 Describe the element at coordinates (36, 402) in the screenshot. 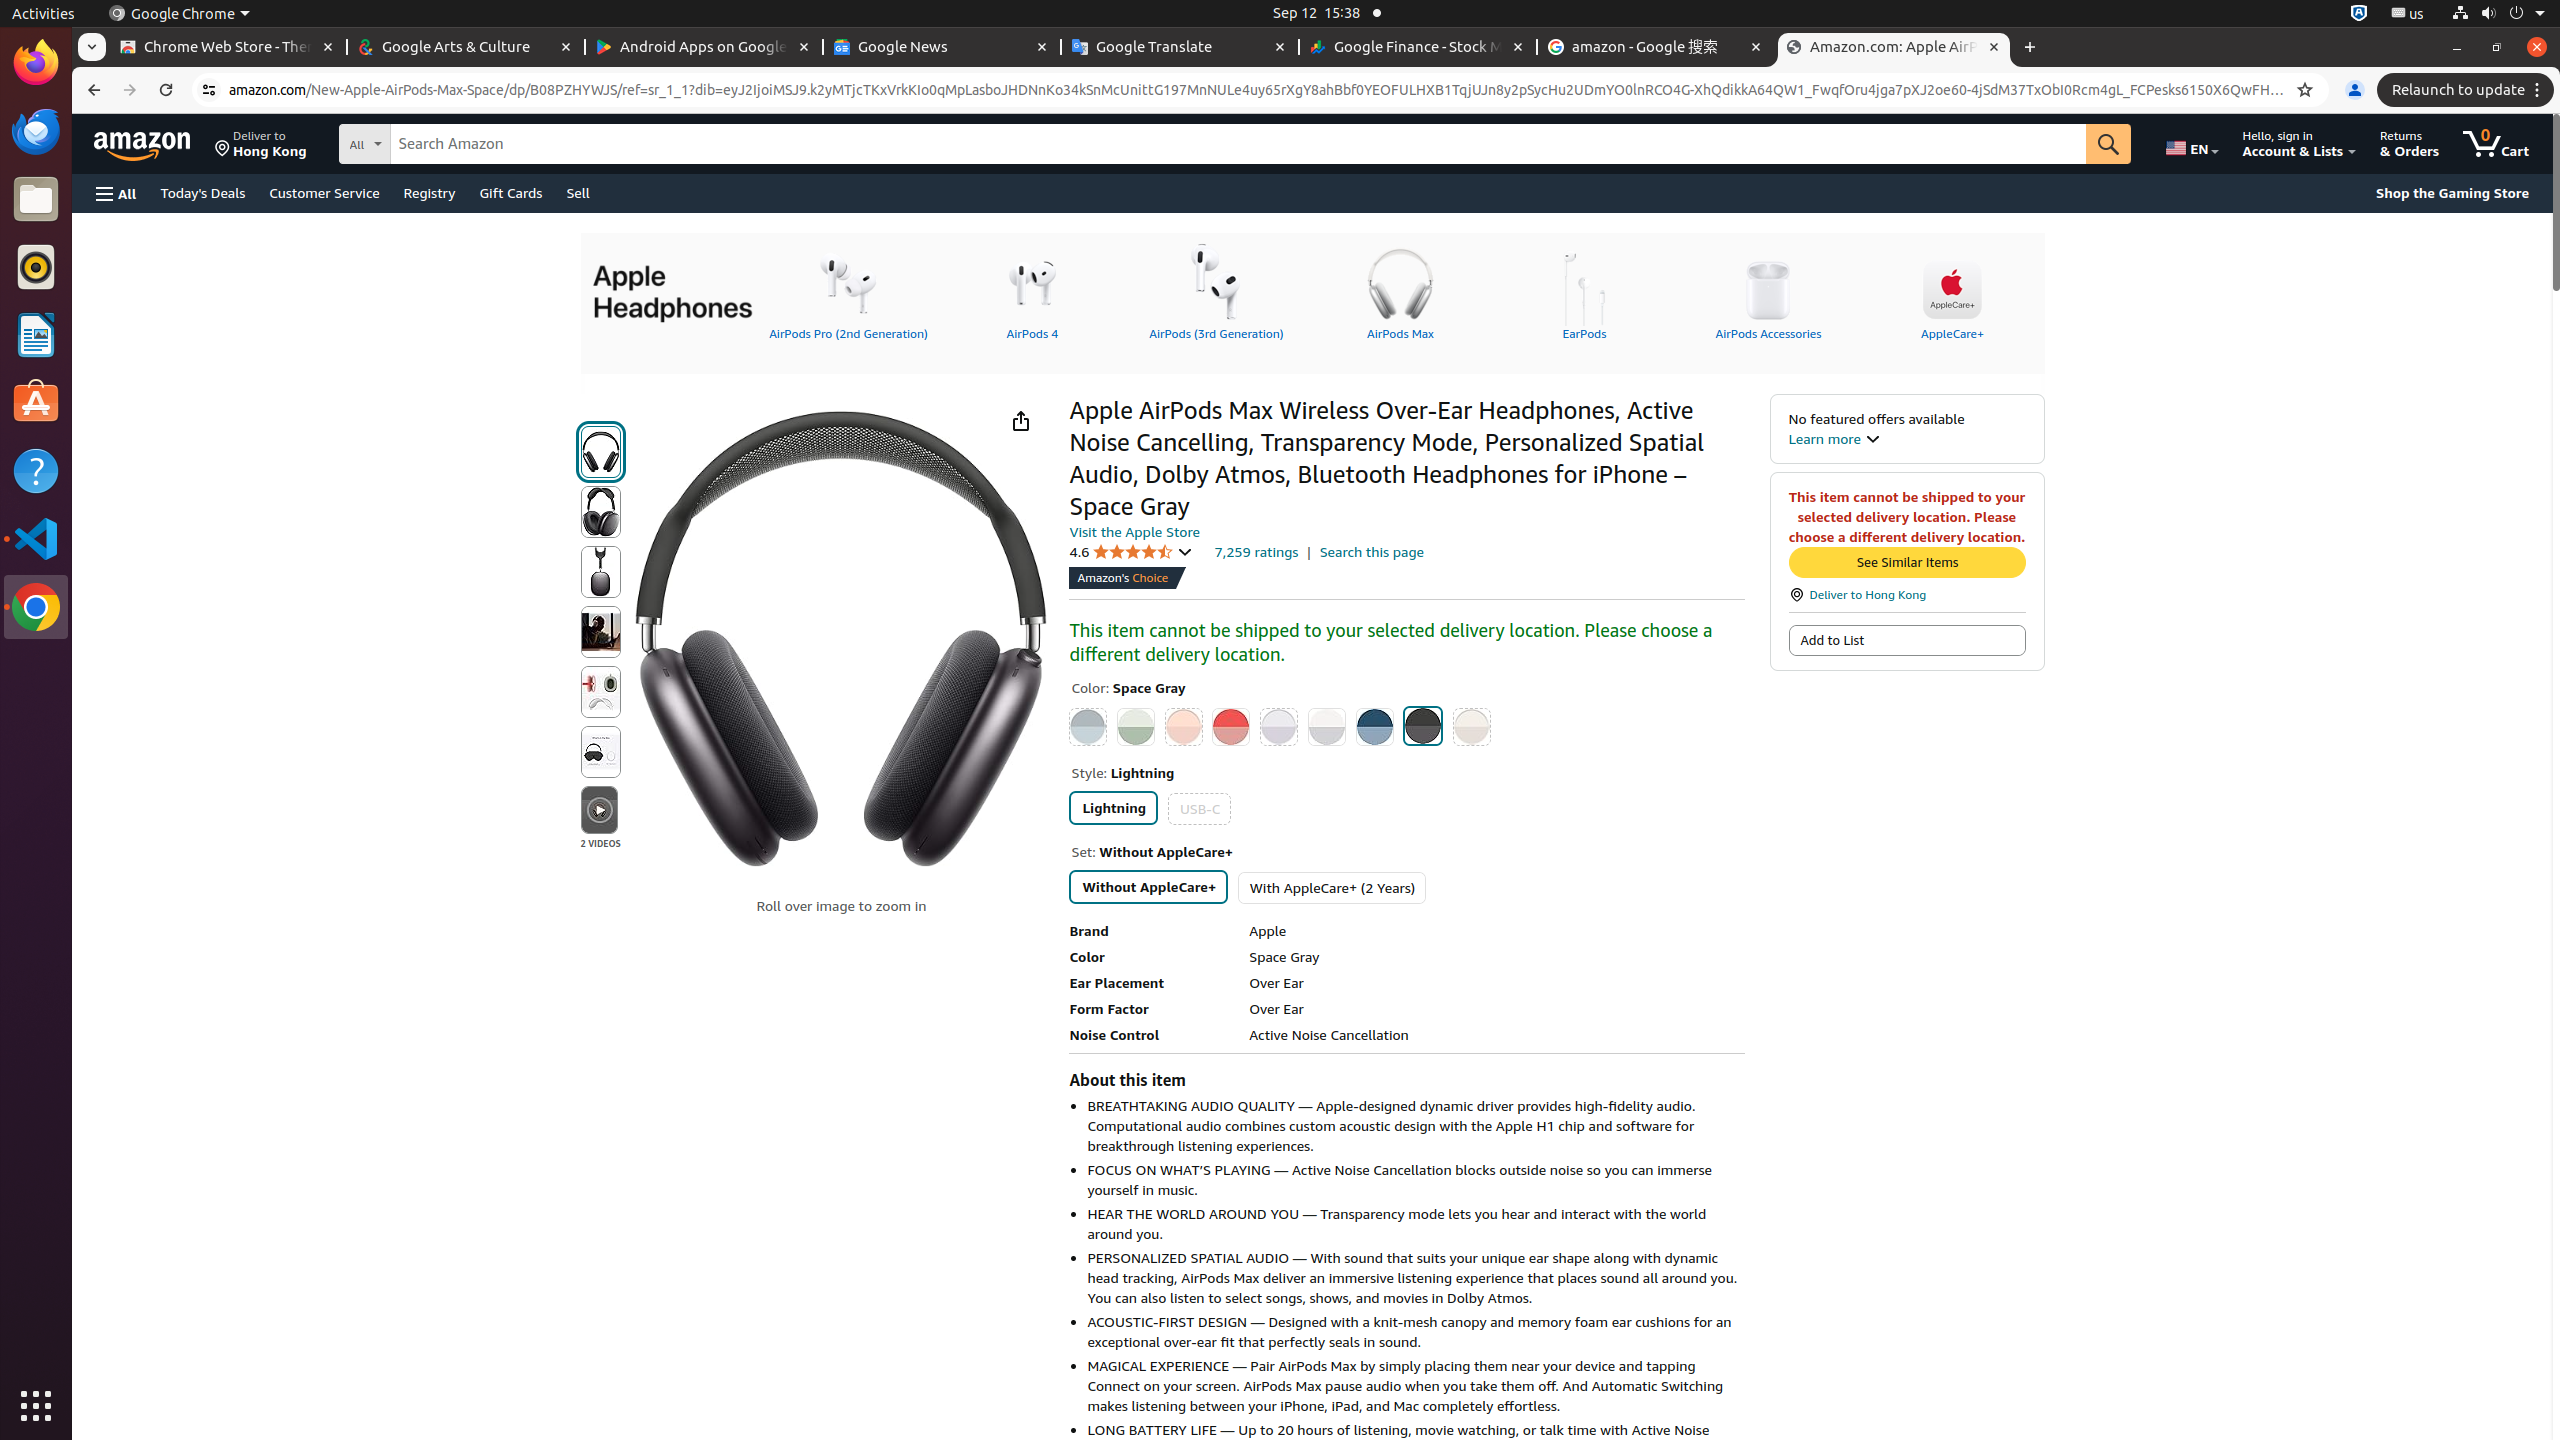

I see `Ubuntu Software` at that location.